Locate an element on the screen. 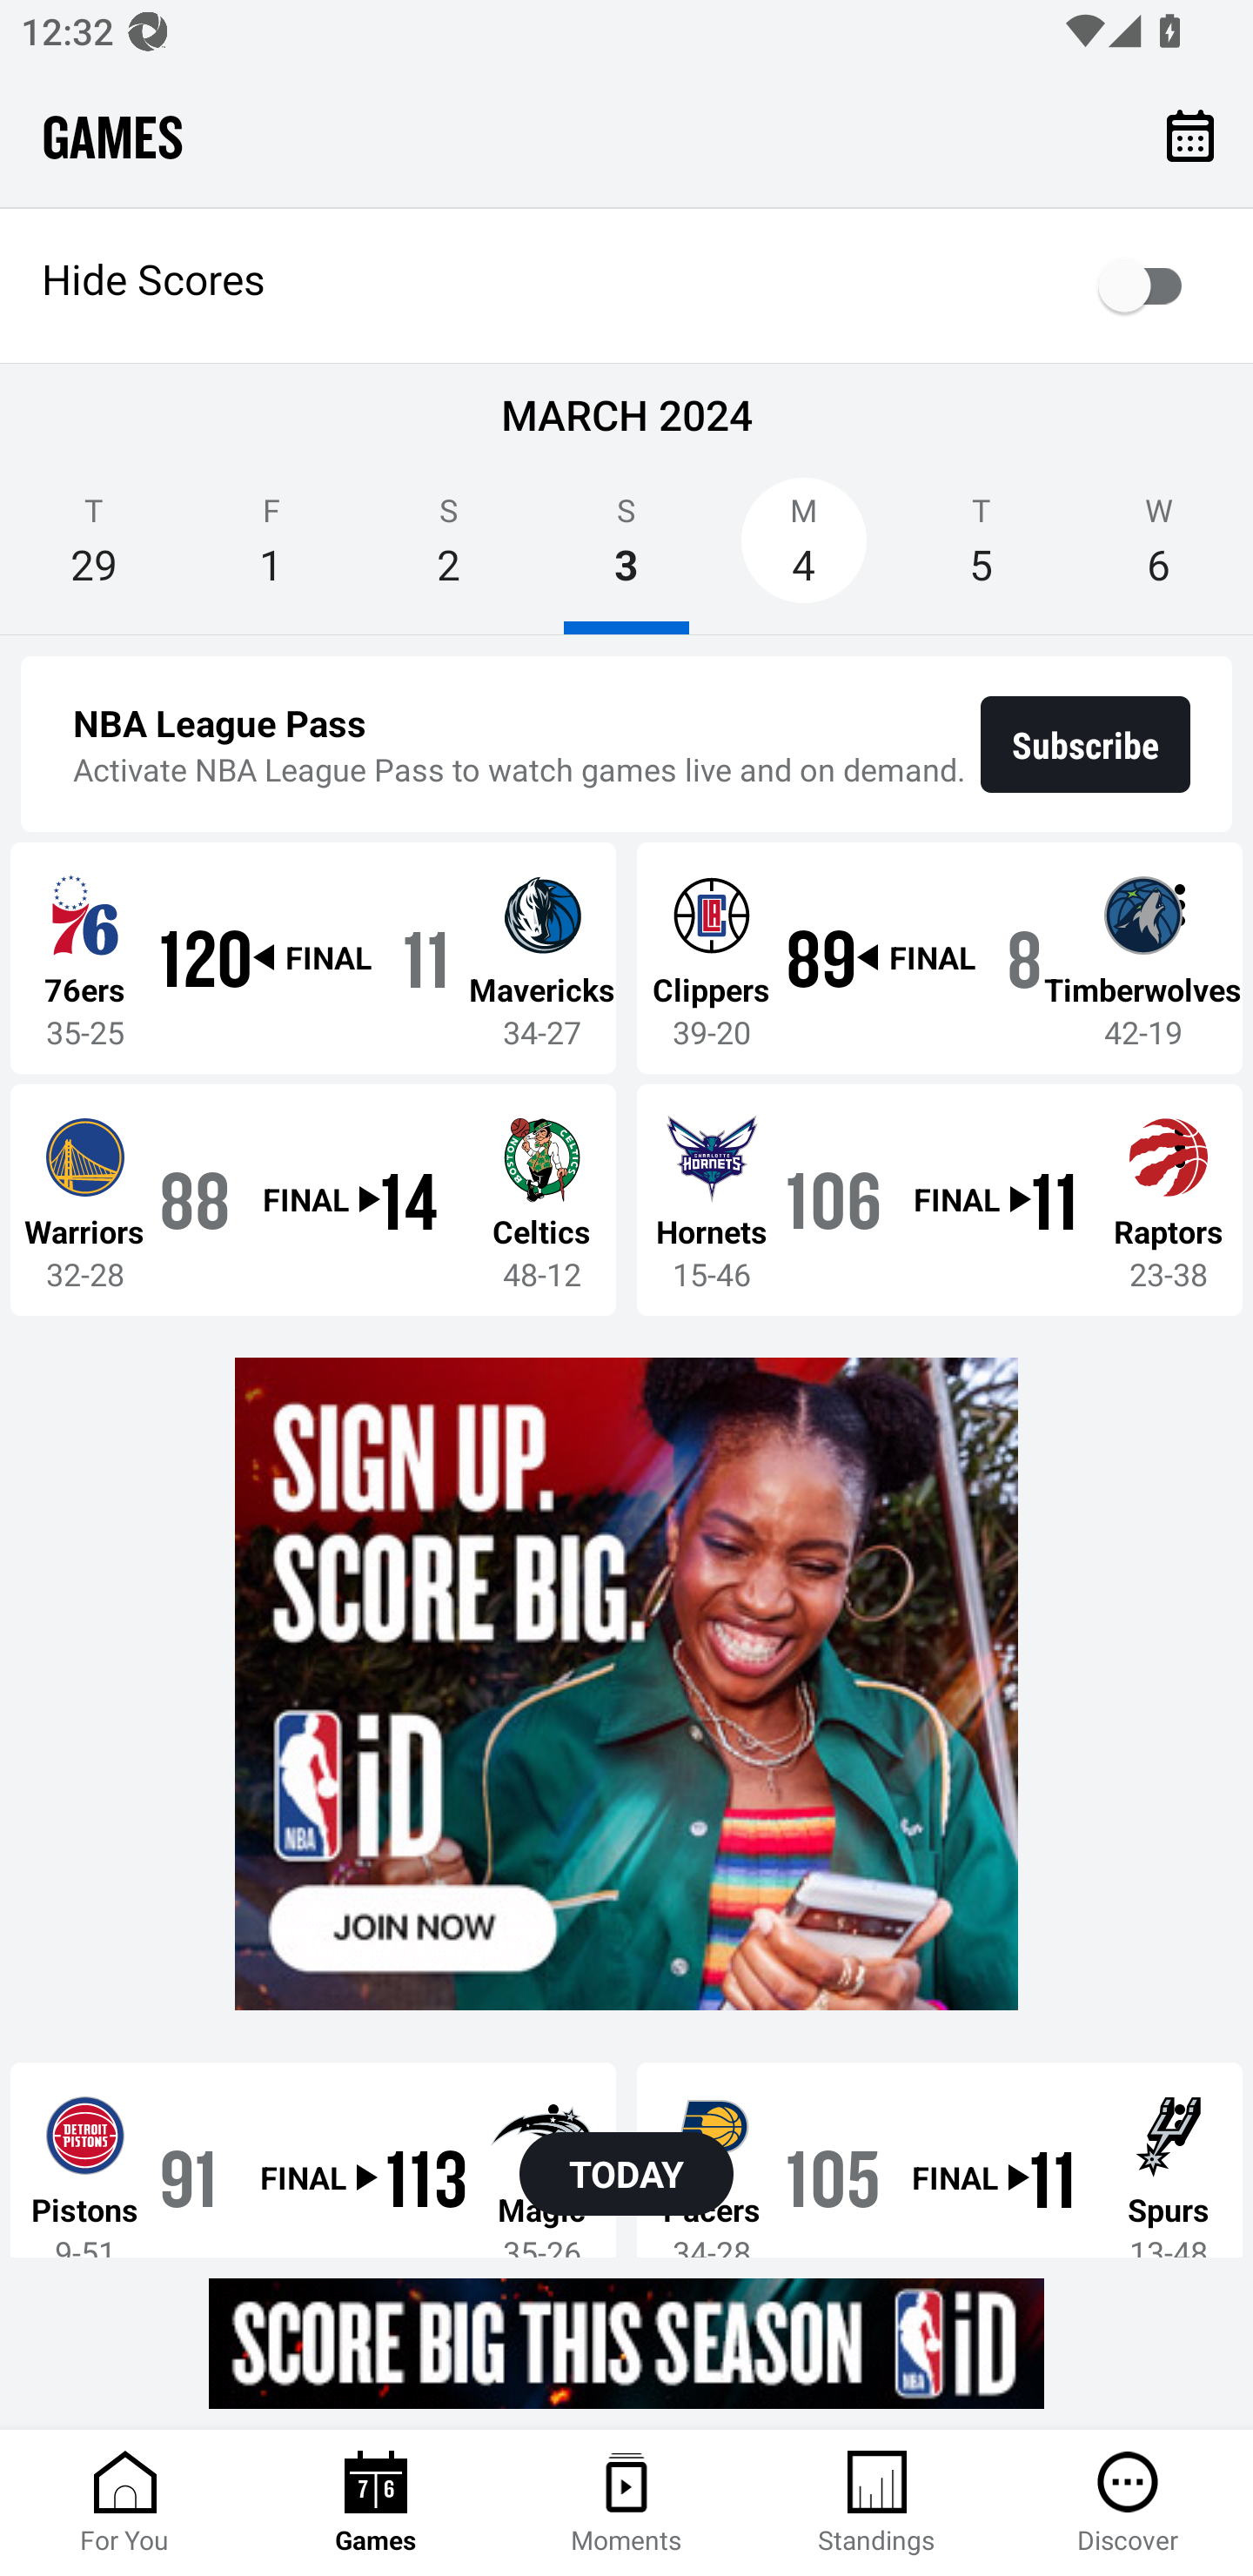 The height and width of the screenshot is (2576, 1253). W 6 is located at coordinates (1159, 550).